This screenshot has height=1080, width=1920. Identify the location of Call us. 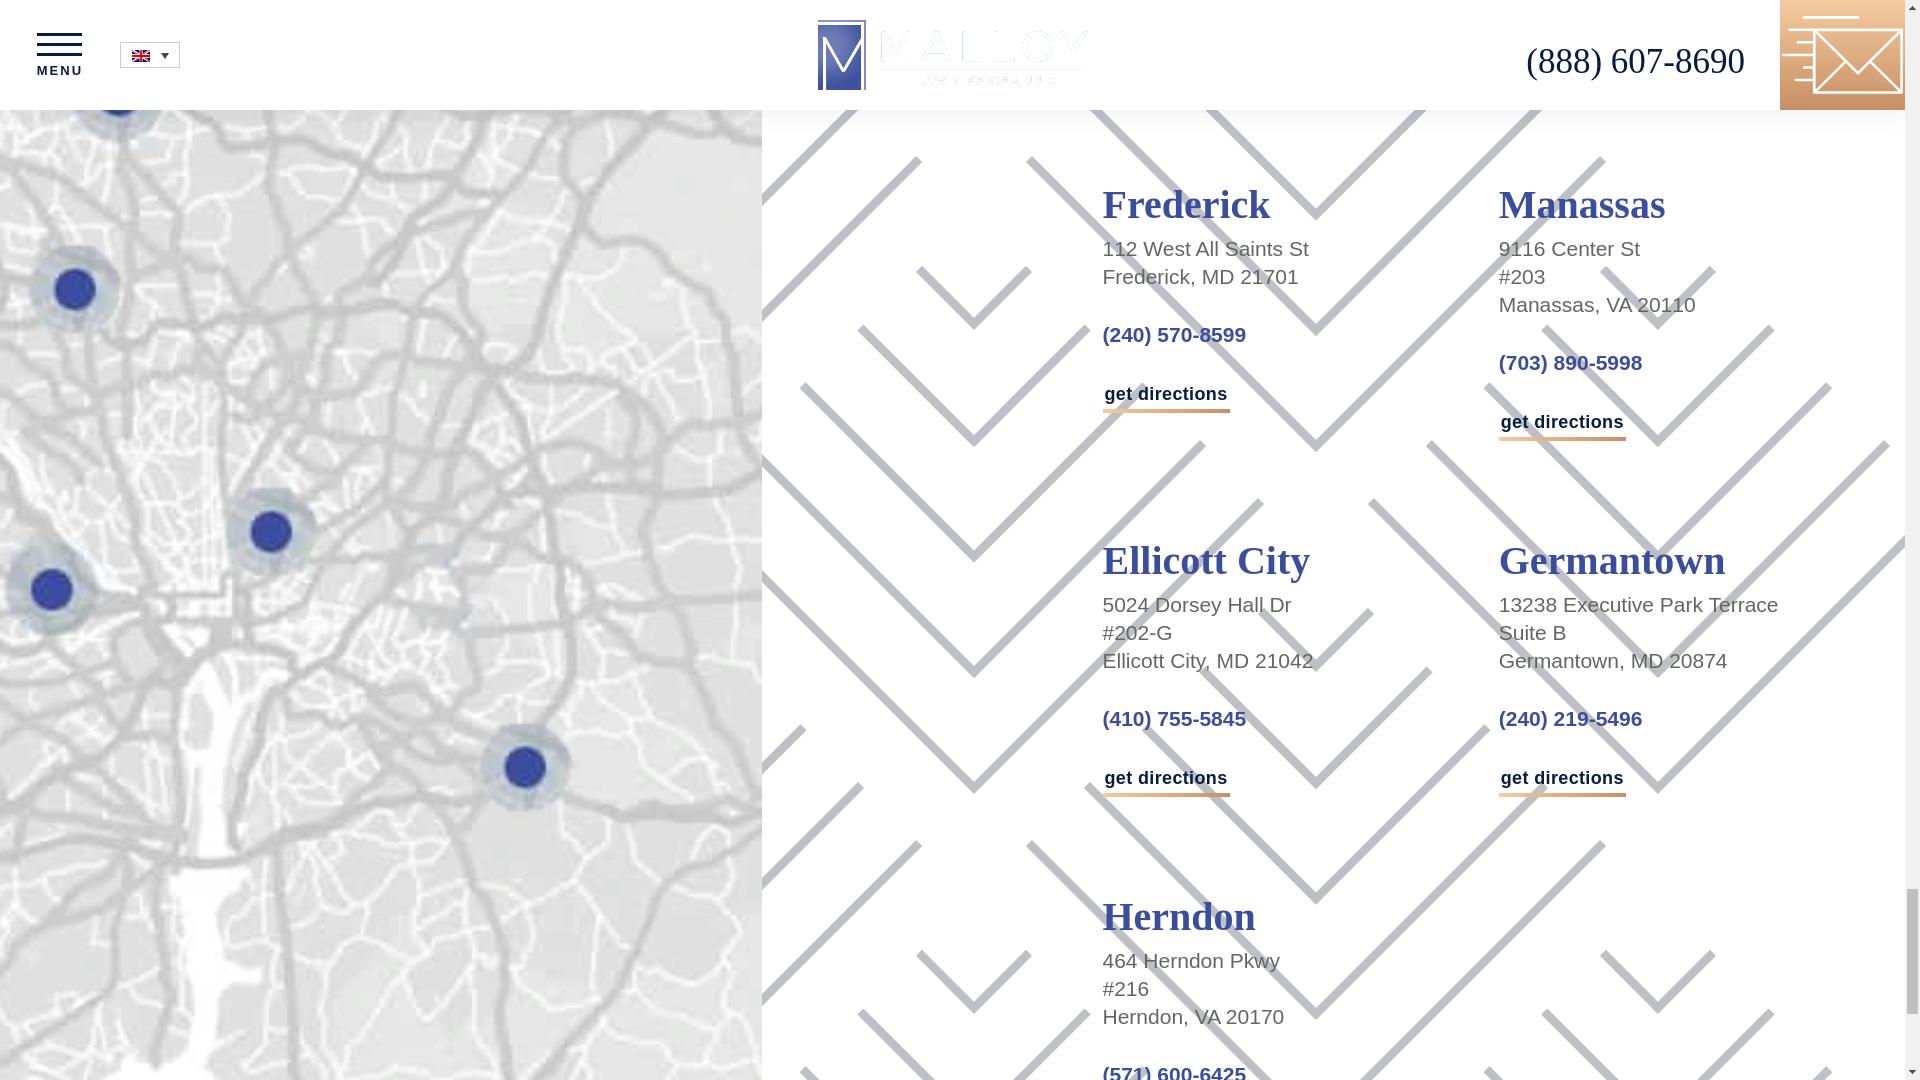
(1174, 718).